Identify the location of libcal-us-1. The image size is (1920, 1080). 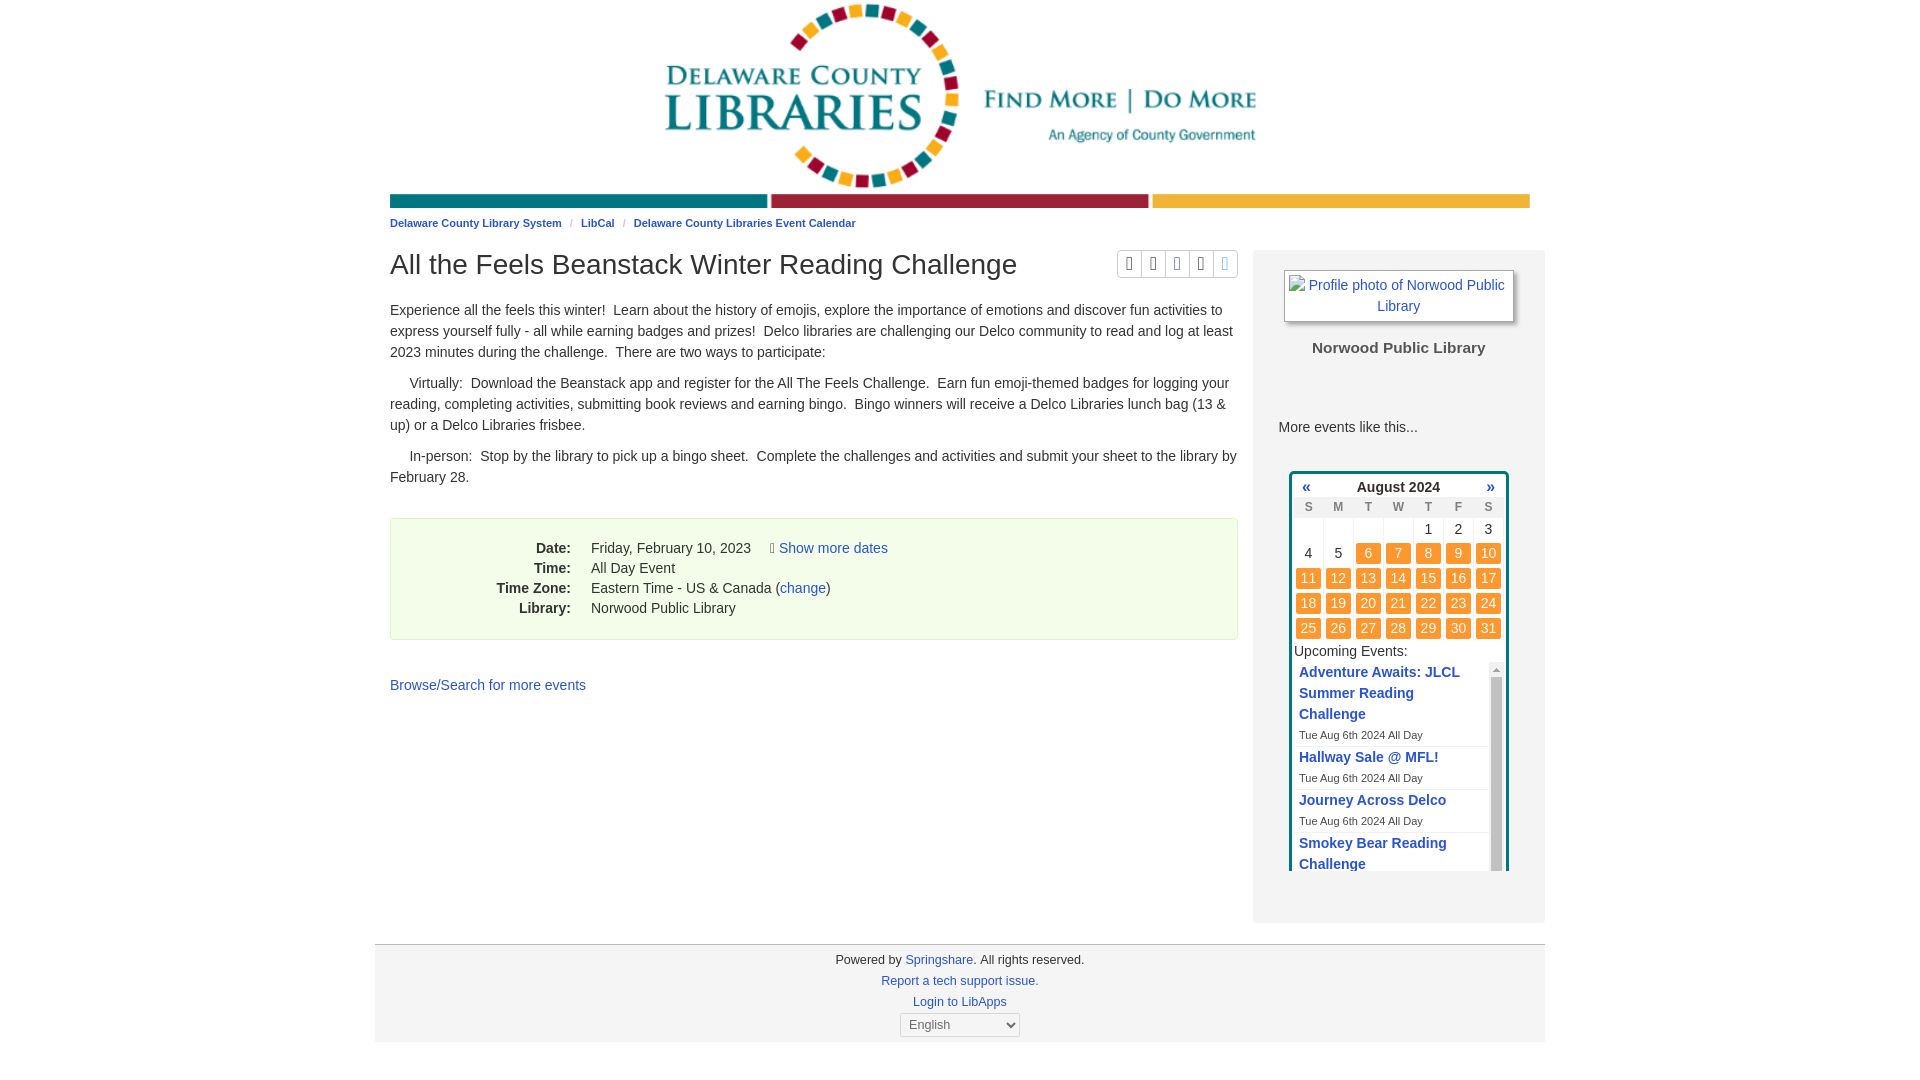
(960, 981).